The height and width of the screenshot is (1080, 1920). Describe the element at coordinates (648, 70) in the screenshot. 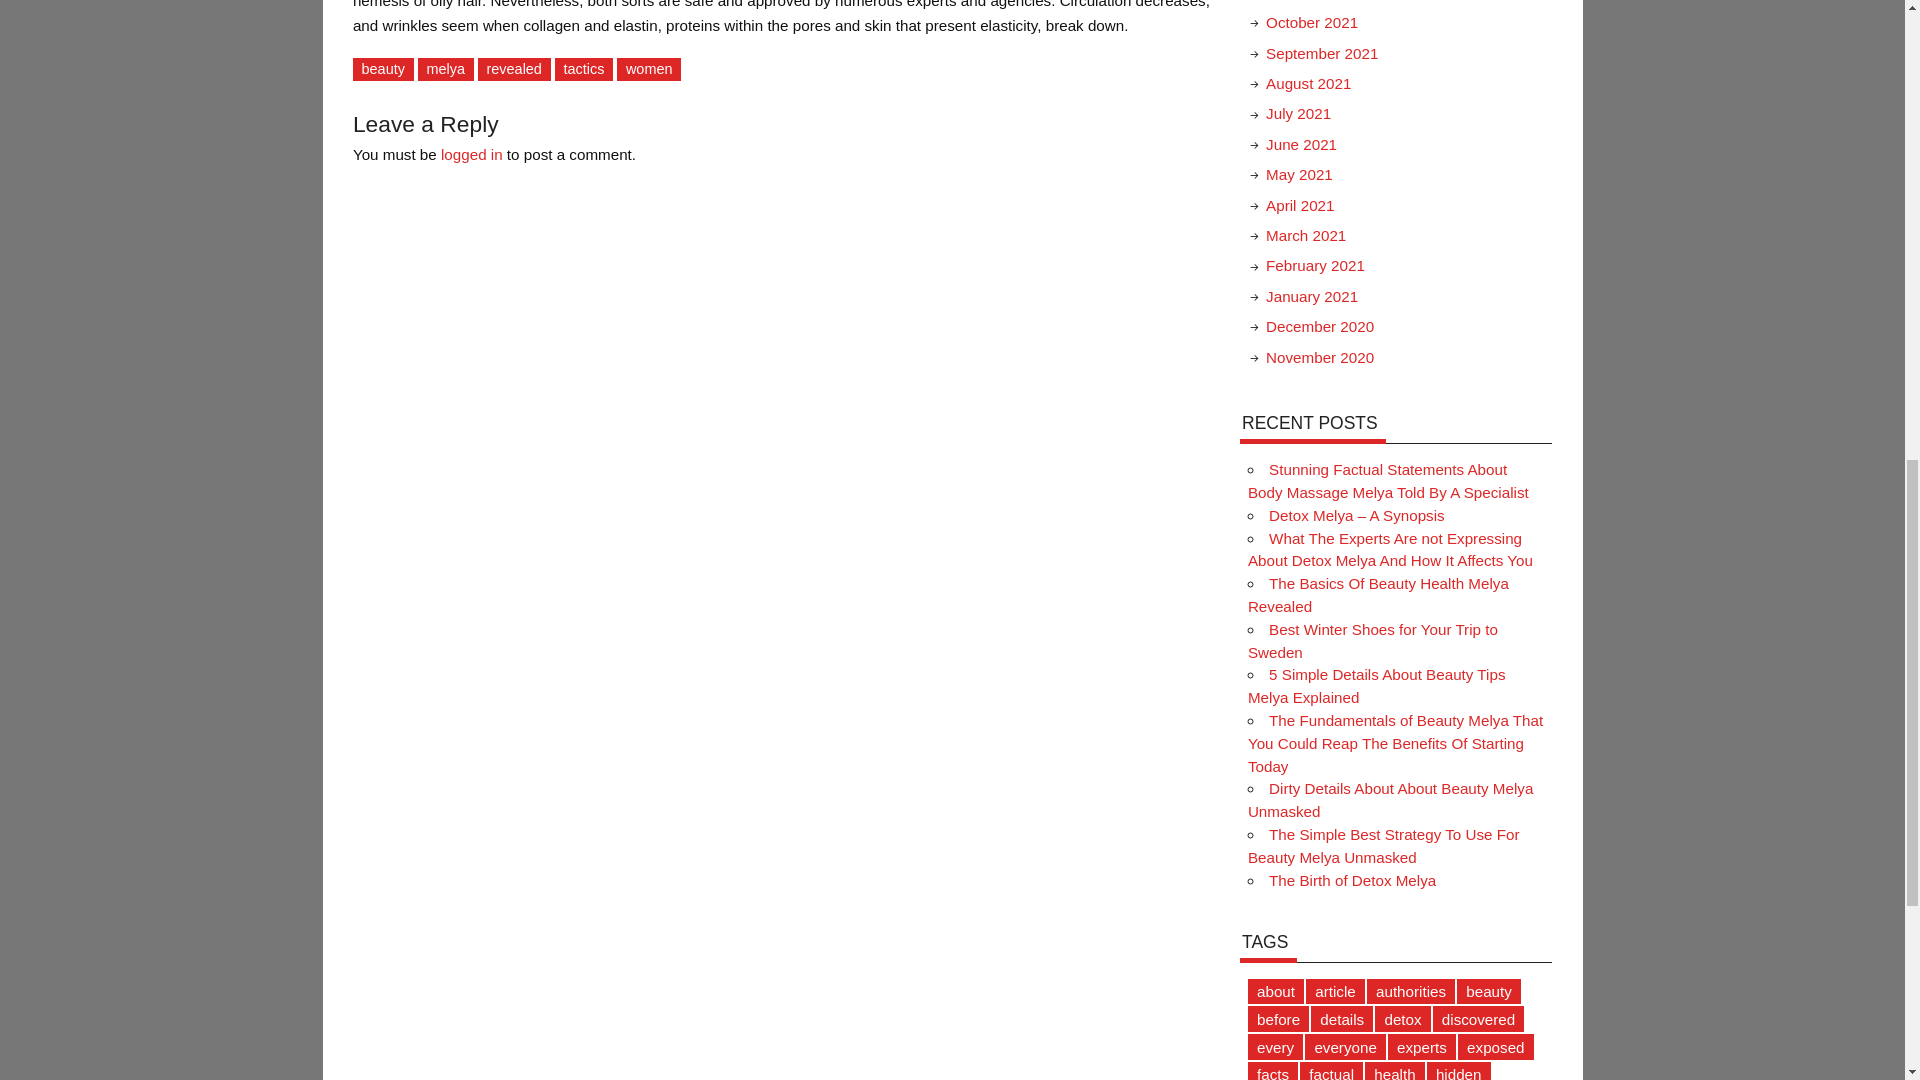

I see `women` at that location.